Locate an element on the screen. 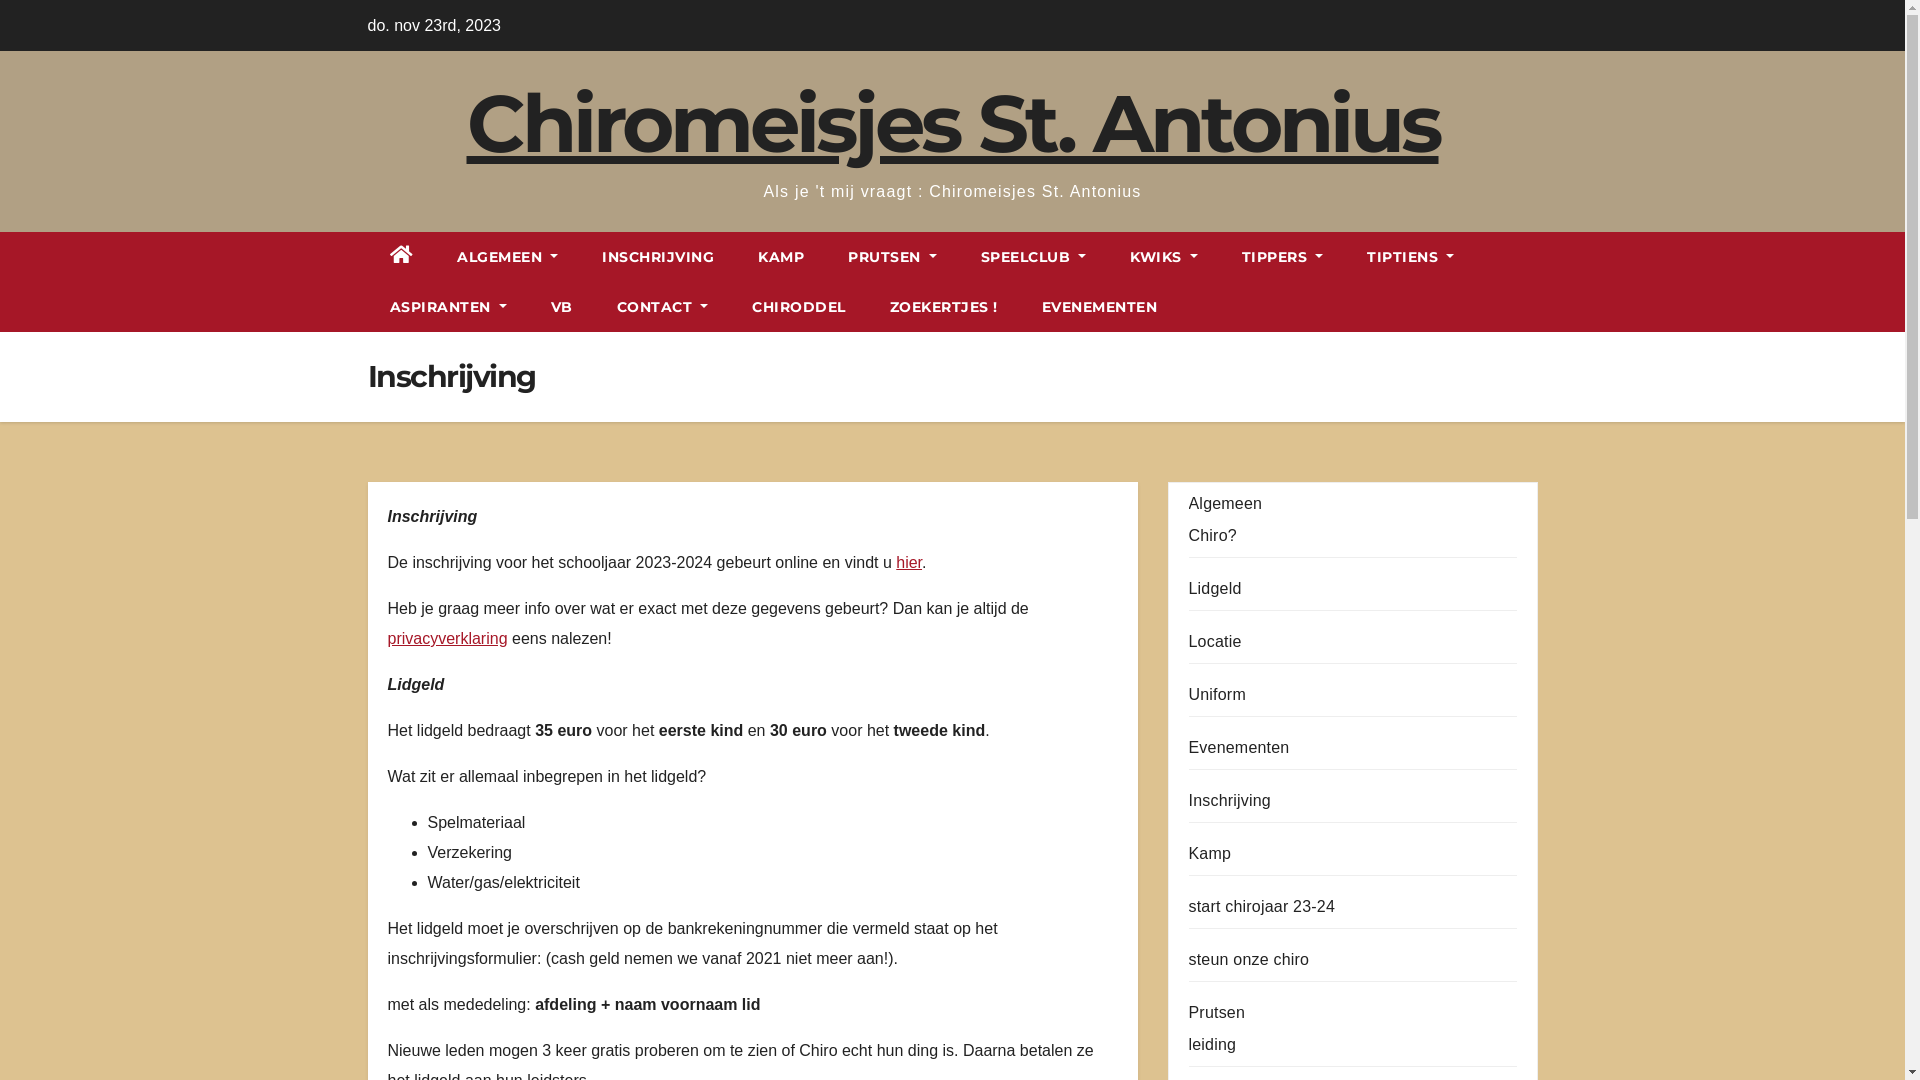 This screenshot has width=1920, height=1080. Chiromeisjes St. Antonius is located at coordinates (952, 124).